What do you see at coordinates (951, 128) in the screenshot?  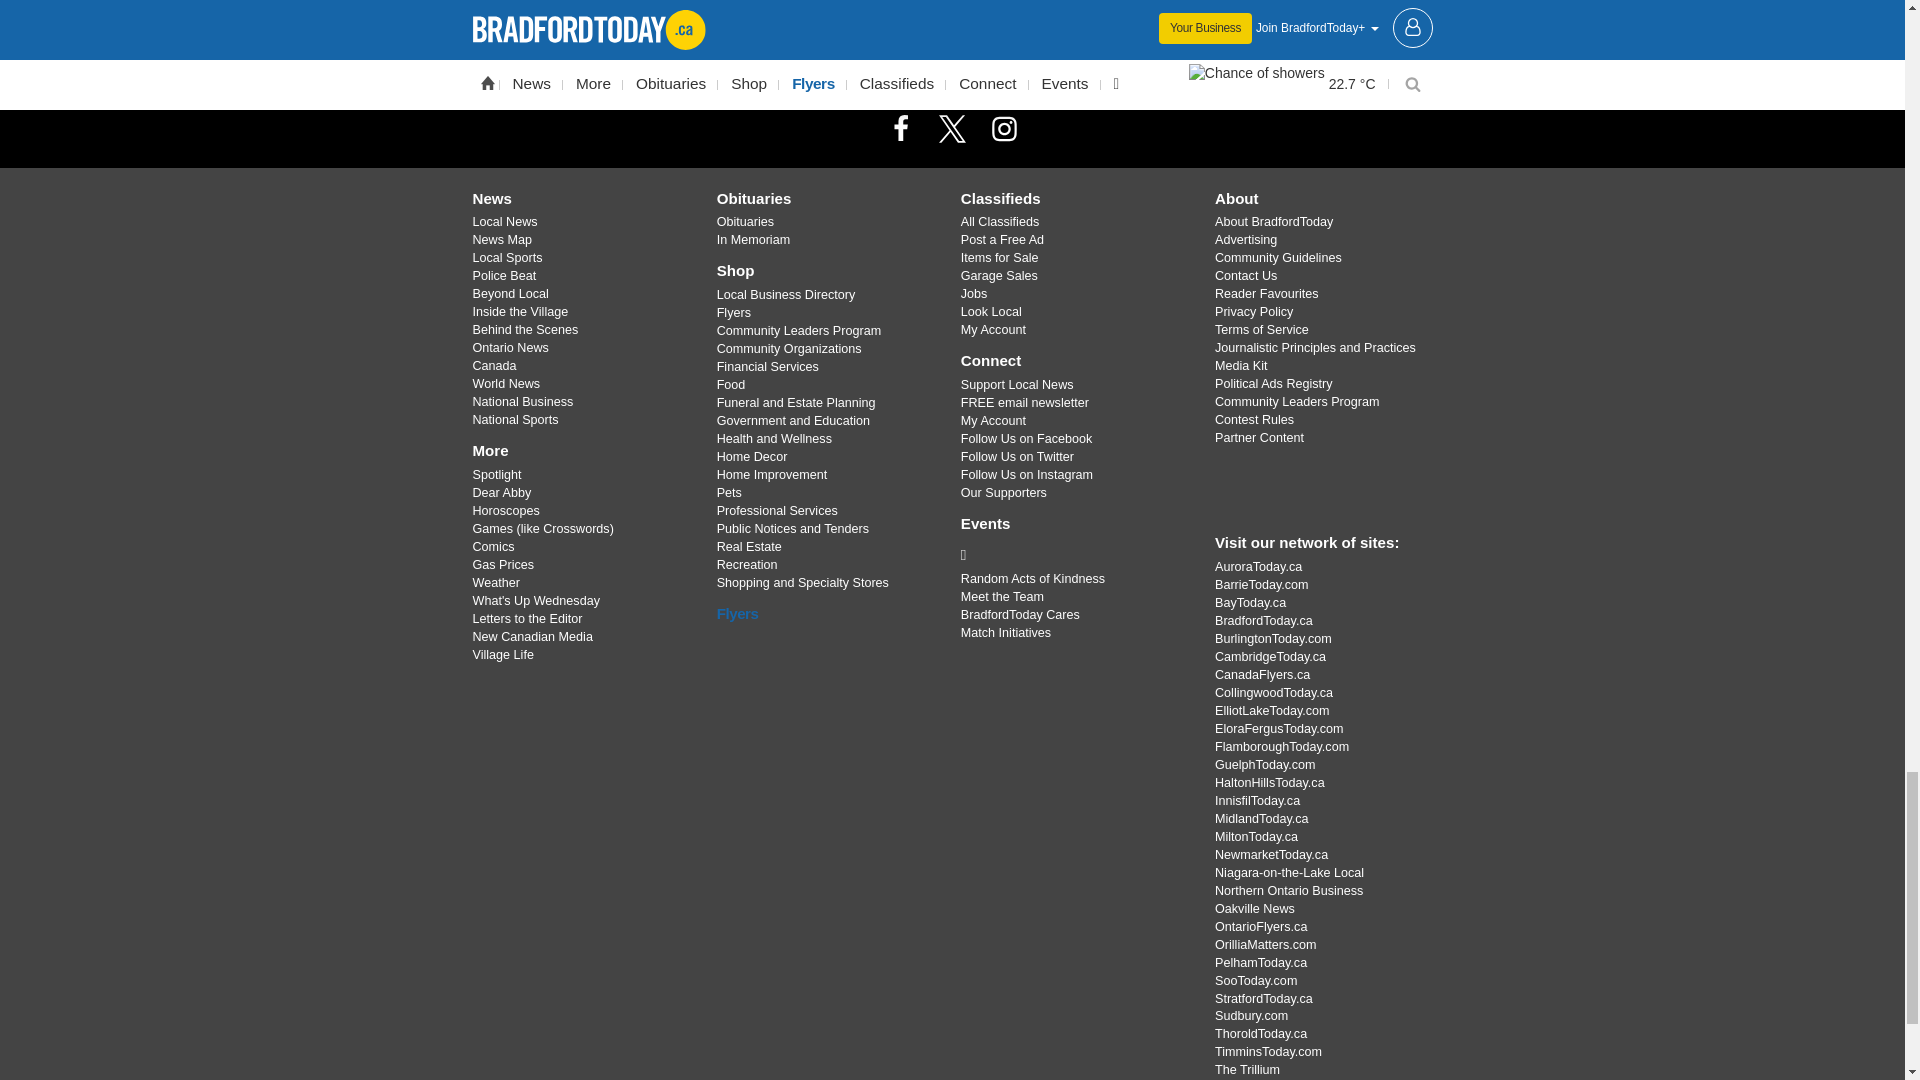 I see `X` at bounding box center [951, 128].